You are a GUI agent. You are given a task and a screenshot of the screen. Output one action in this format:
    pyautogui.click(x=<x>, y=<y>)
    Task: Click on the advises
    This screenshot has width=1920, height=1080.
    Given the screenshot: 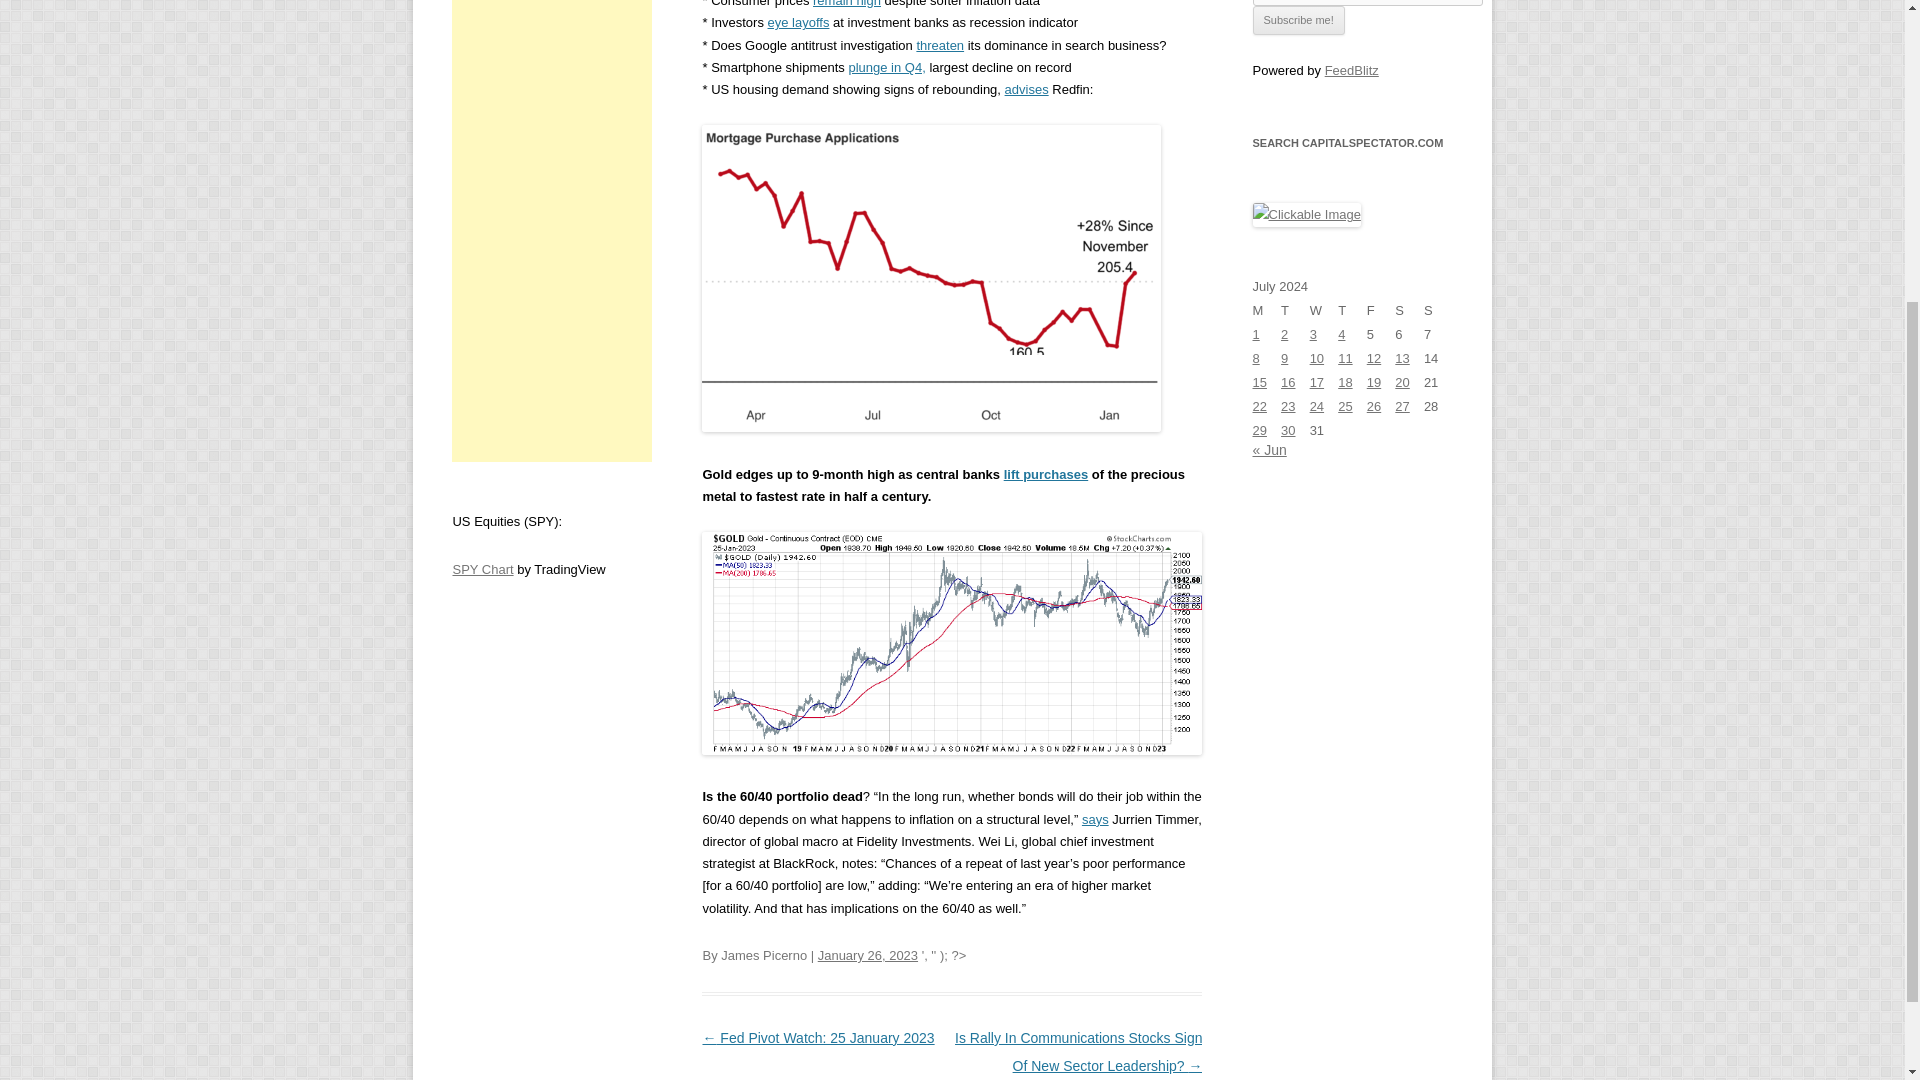 What is the action you would take?
    pyautogui.click(x=1026, y=90)
    